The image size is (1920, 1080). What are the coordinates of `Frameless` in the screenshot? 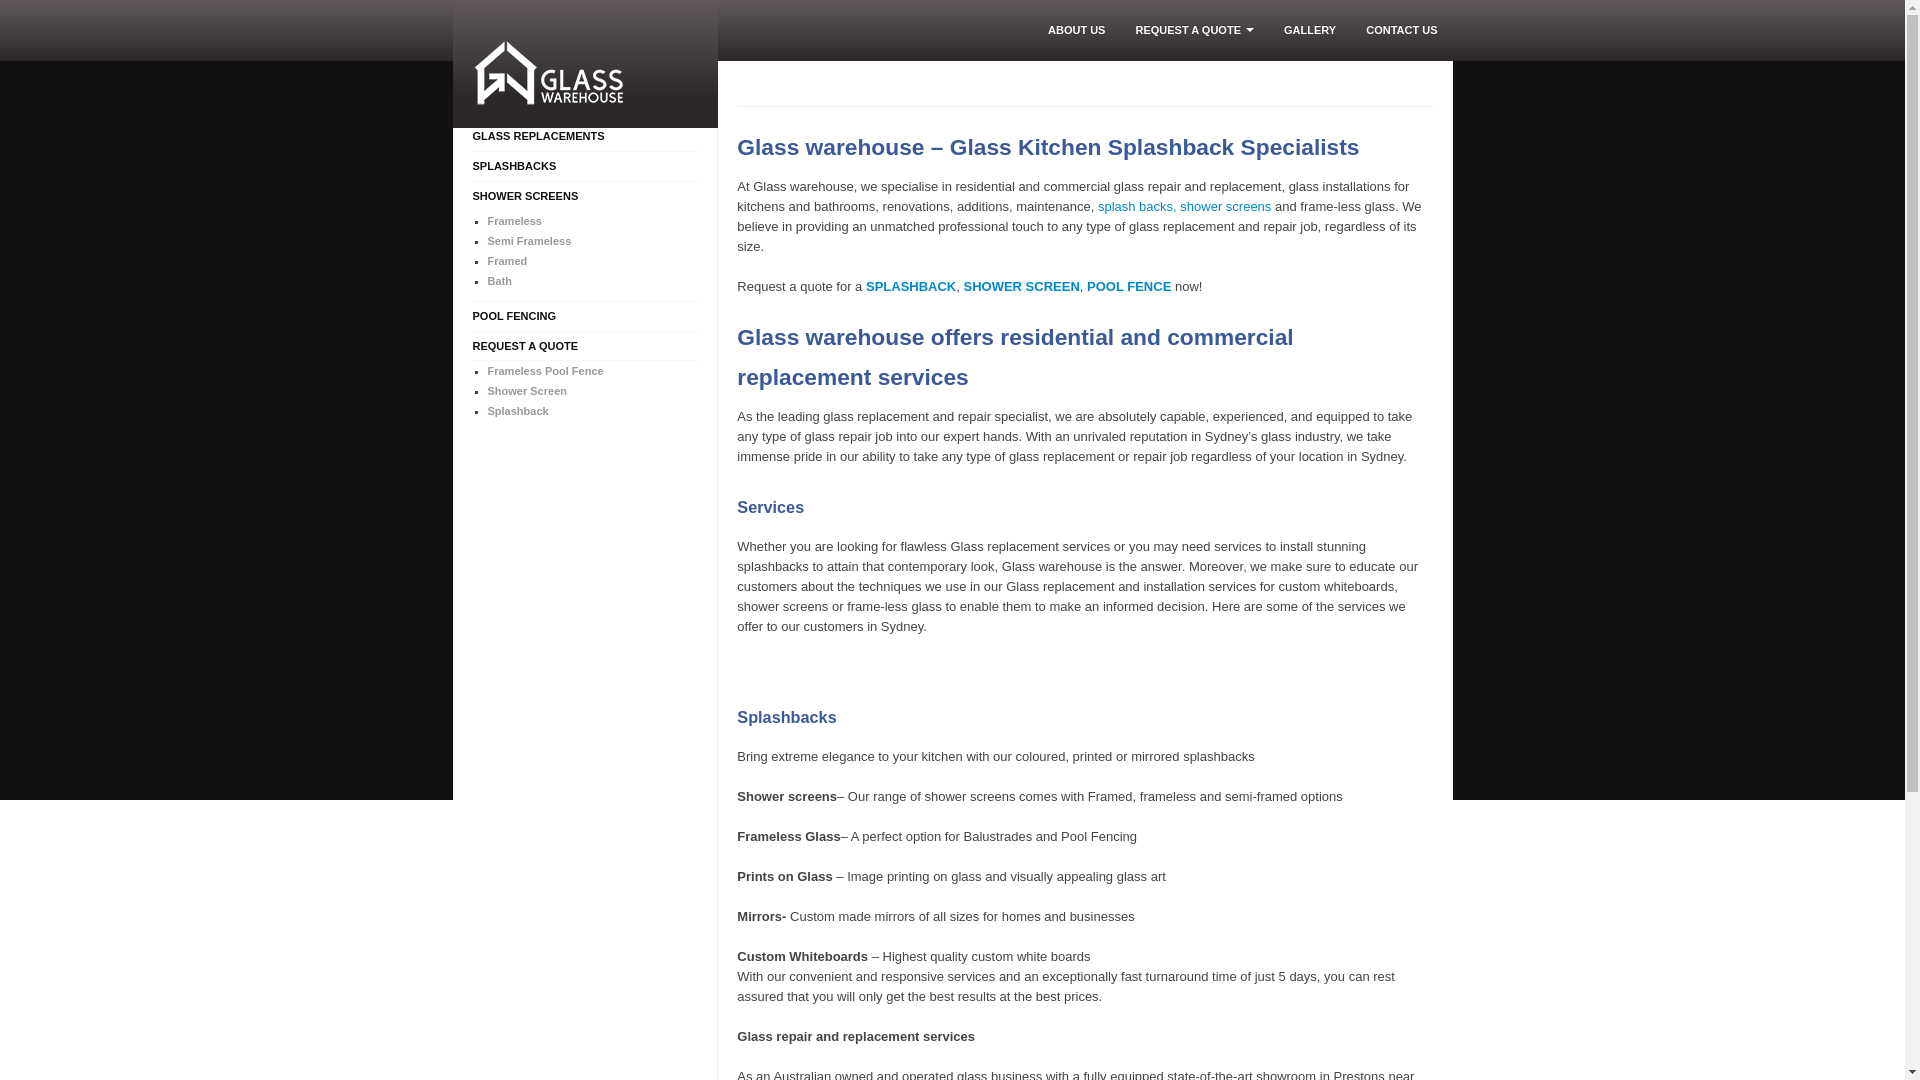 It's located at (594, 221).